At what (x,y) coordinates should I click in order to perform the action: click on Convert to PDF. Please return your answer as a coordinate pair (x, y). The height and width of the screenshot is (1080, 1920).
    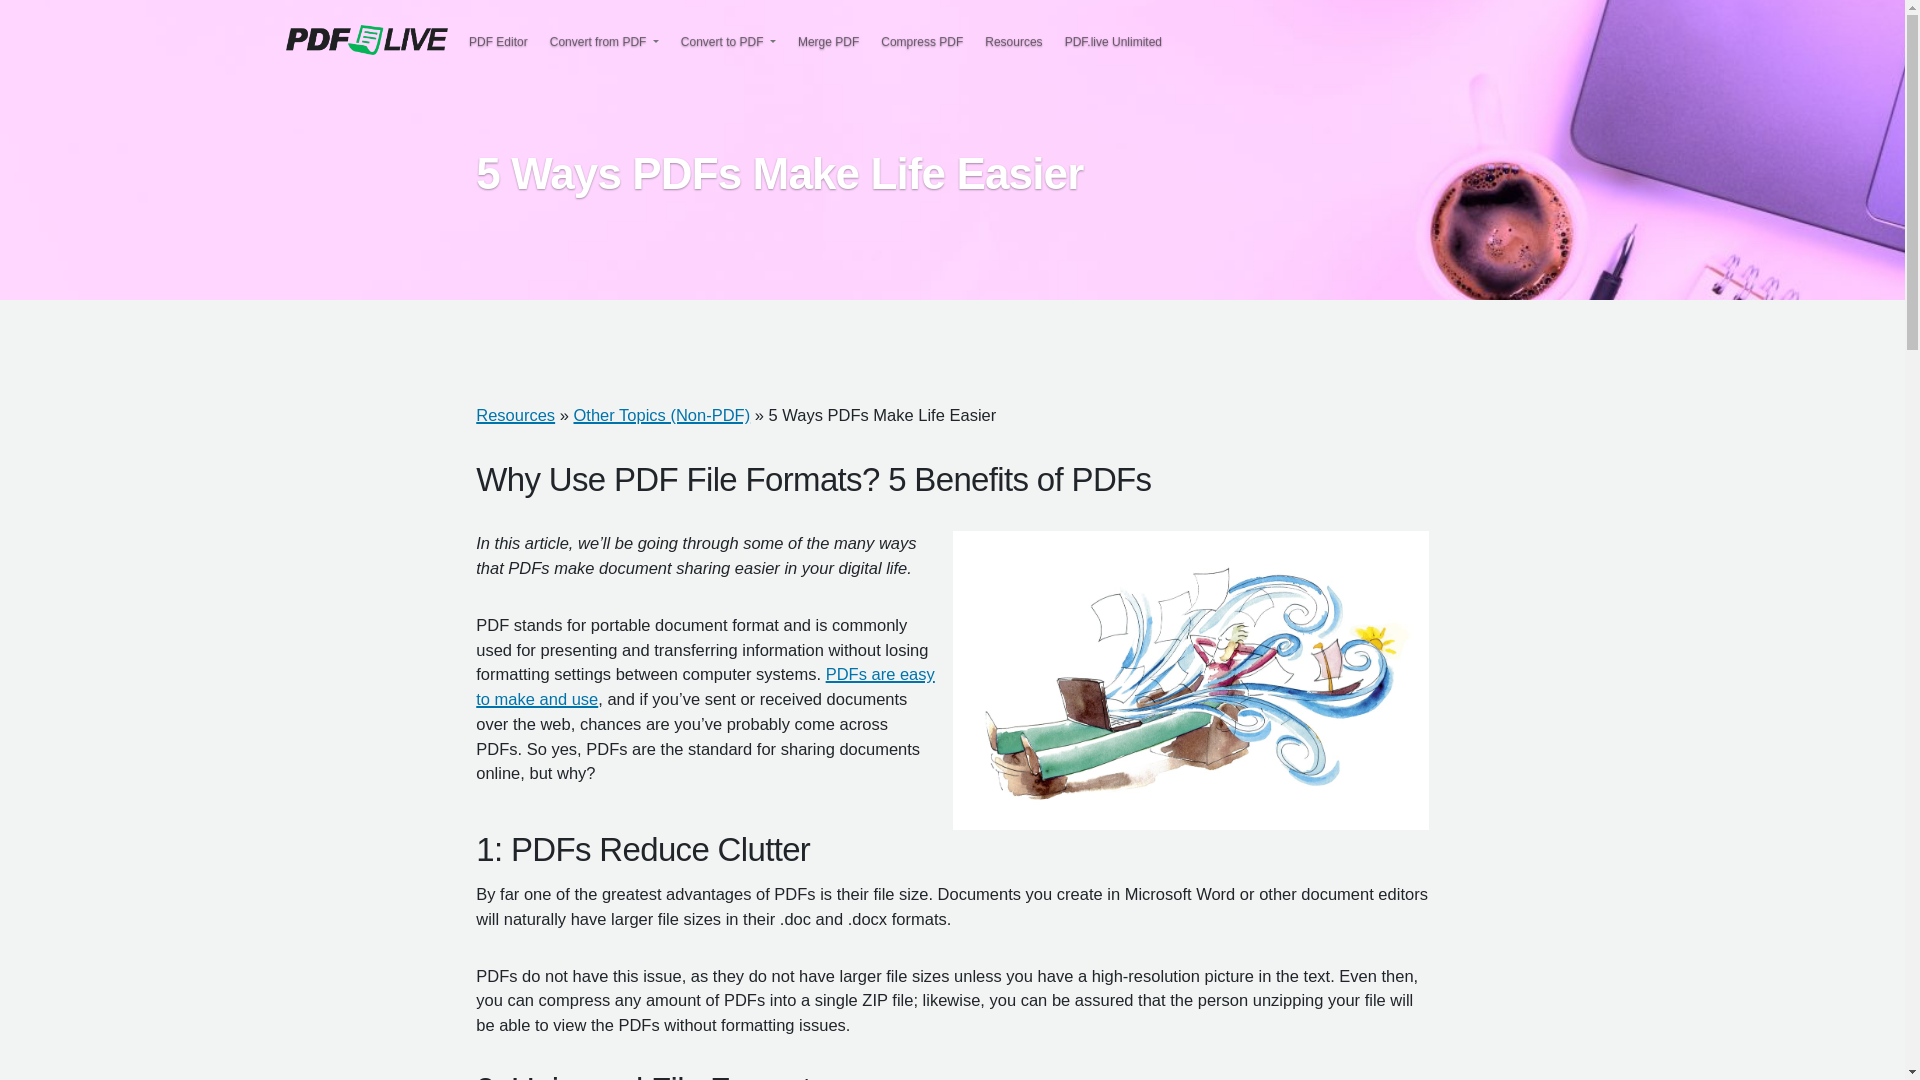
    Looking at the image, I should click on (722, 42).